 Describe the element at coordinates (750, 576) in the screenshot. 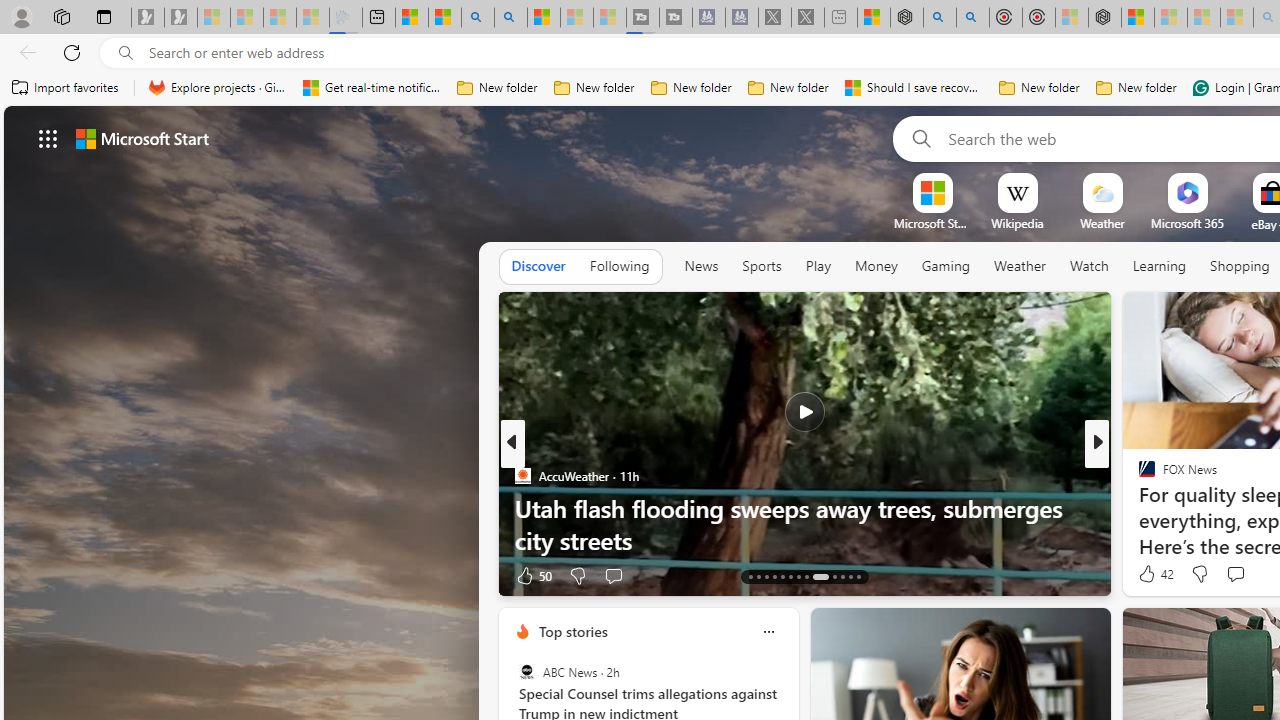

I see `AutomationID: tab-13` at that location.